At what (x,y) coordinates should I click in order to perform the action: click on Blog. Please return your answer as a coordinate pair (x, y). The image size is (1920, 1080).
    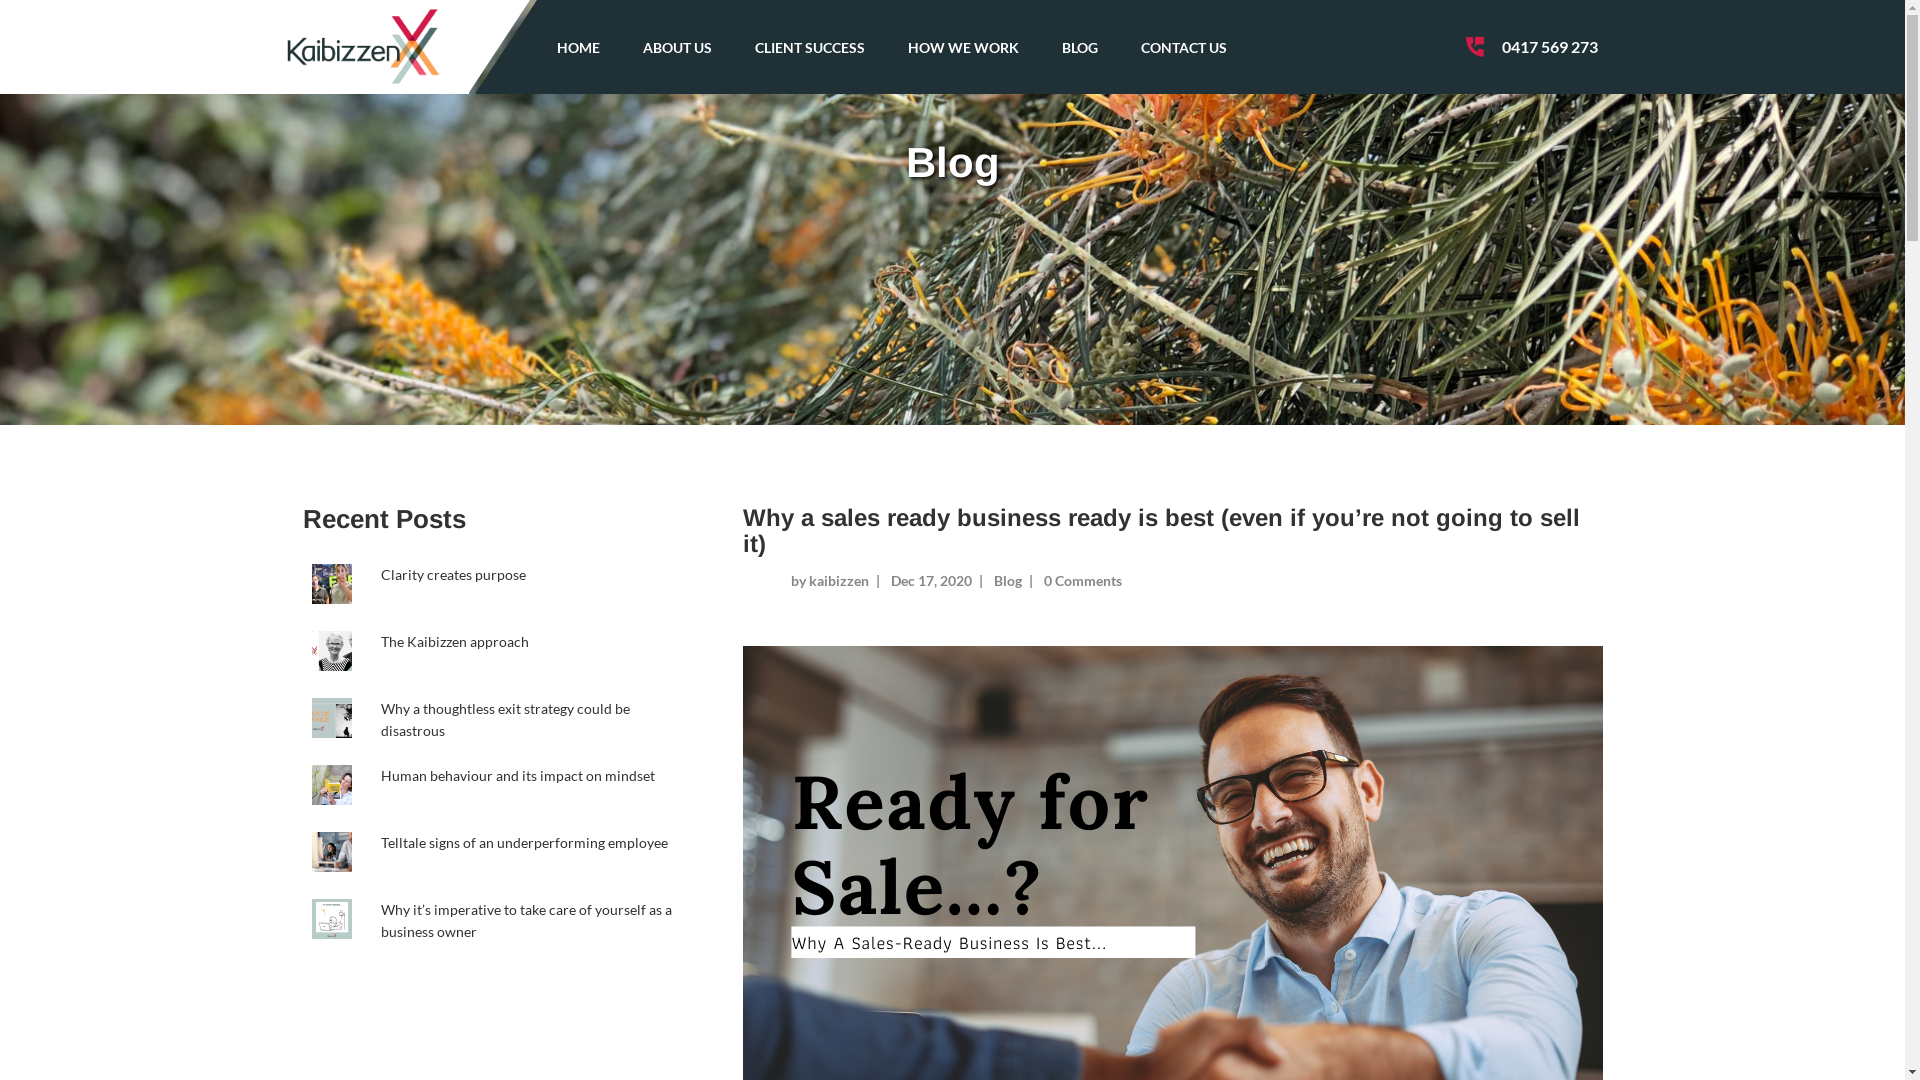
    Looking at the image, I should click on (1008, 580).